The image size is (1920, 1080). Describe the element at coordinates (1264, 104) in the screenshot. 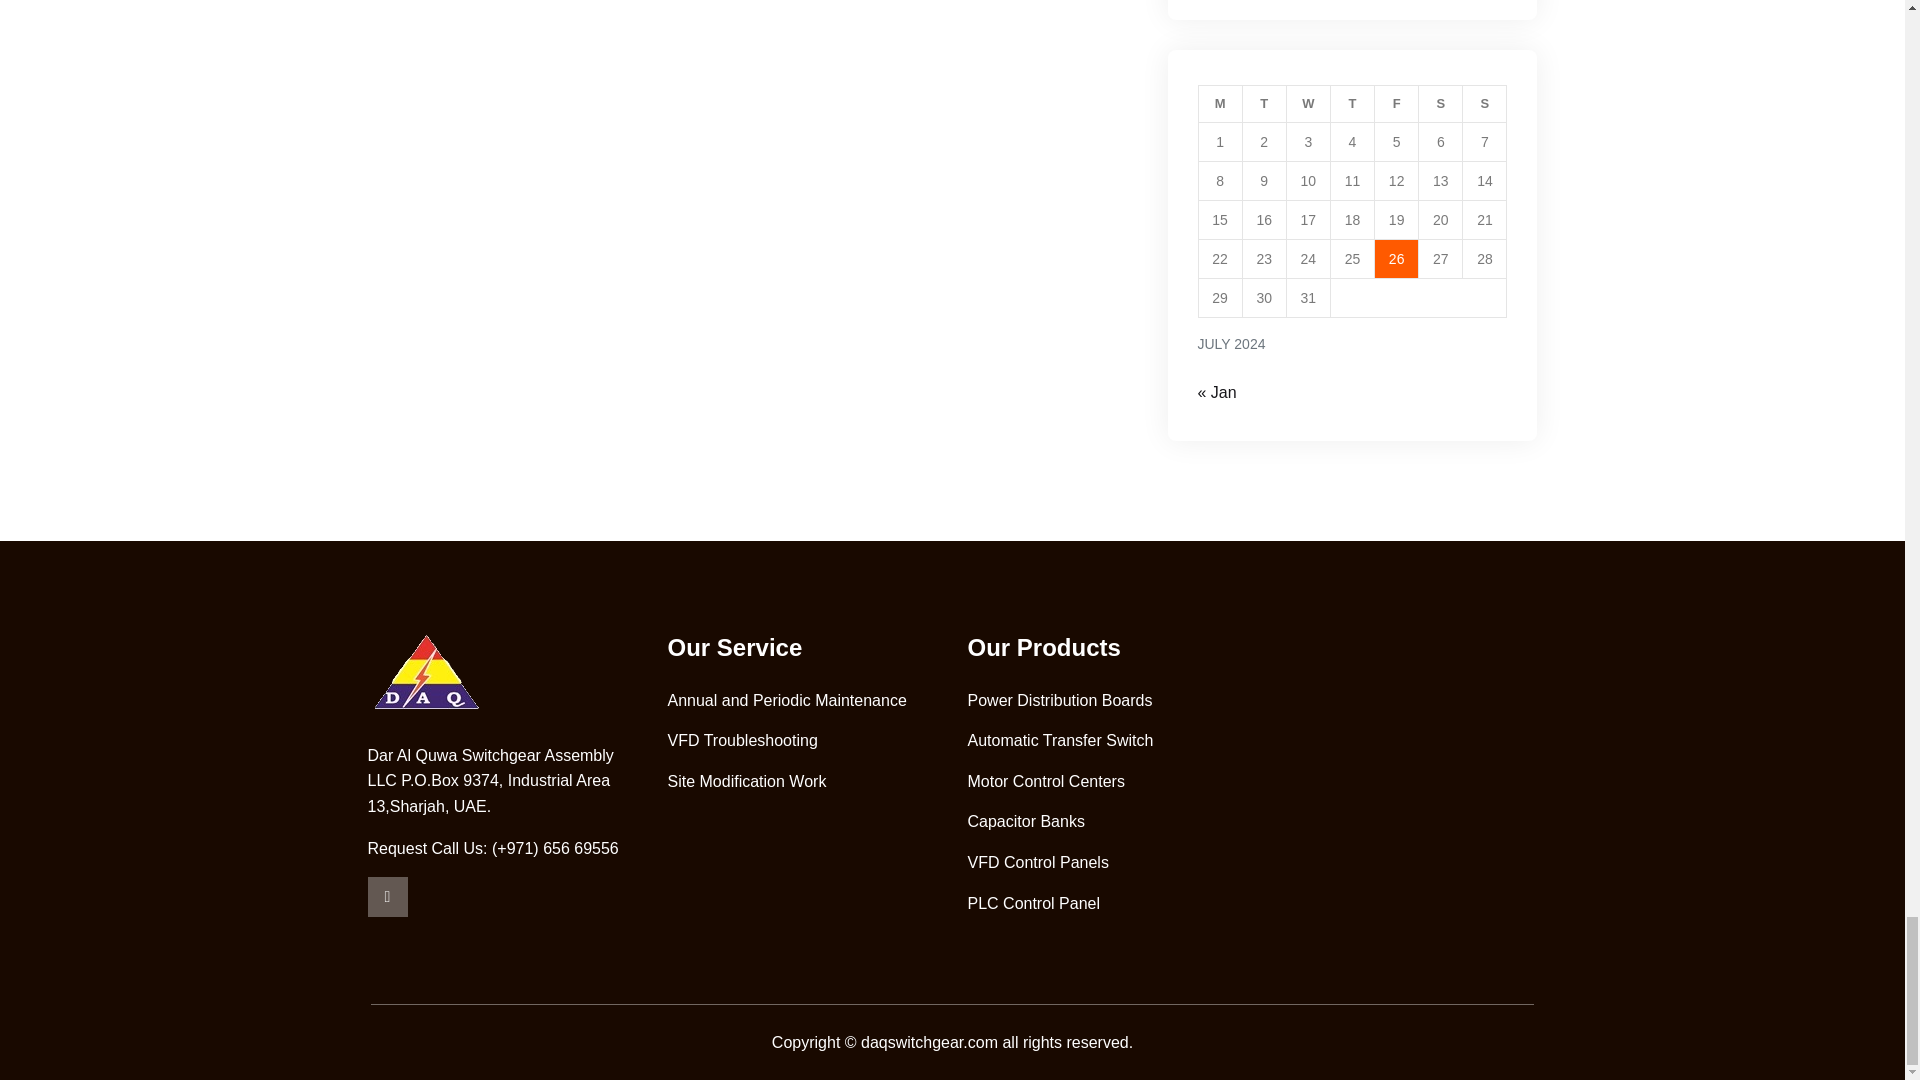

I see `Tuesday` at that location.